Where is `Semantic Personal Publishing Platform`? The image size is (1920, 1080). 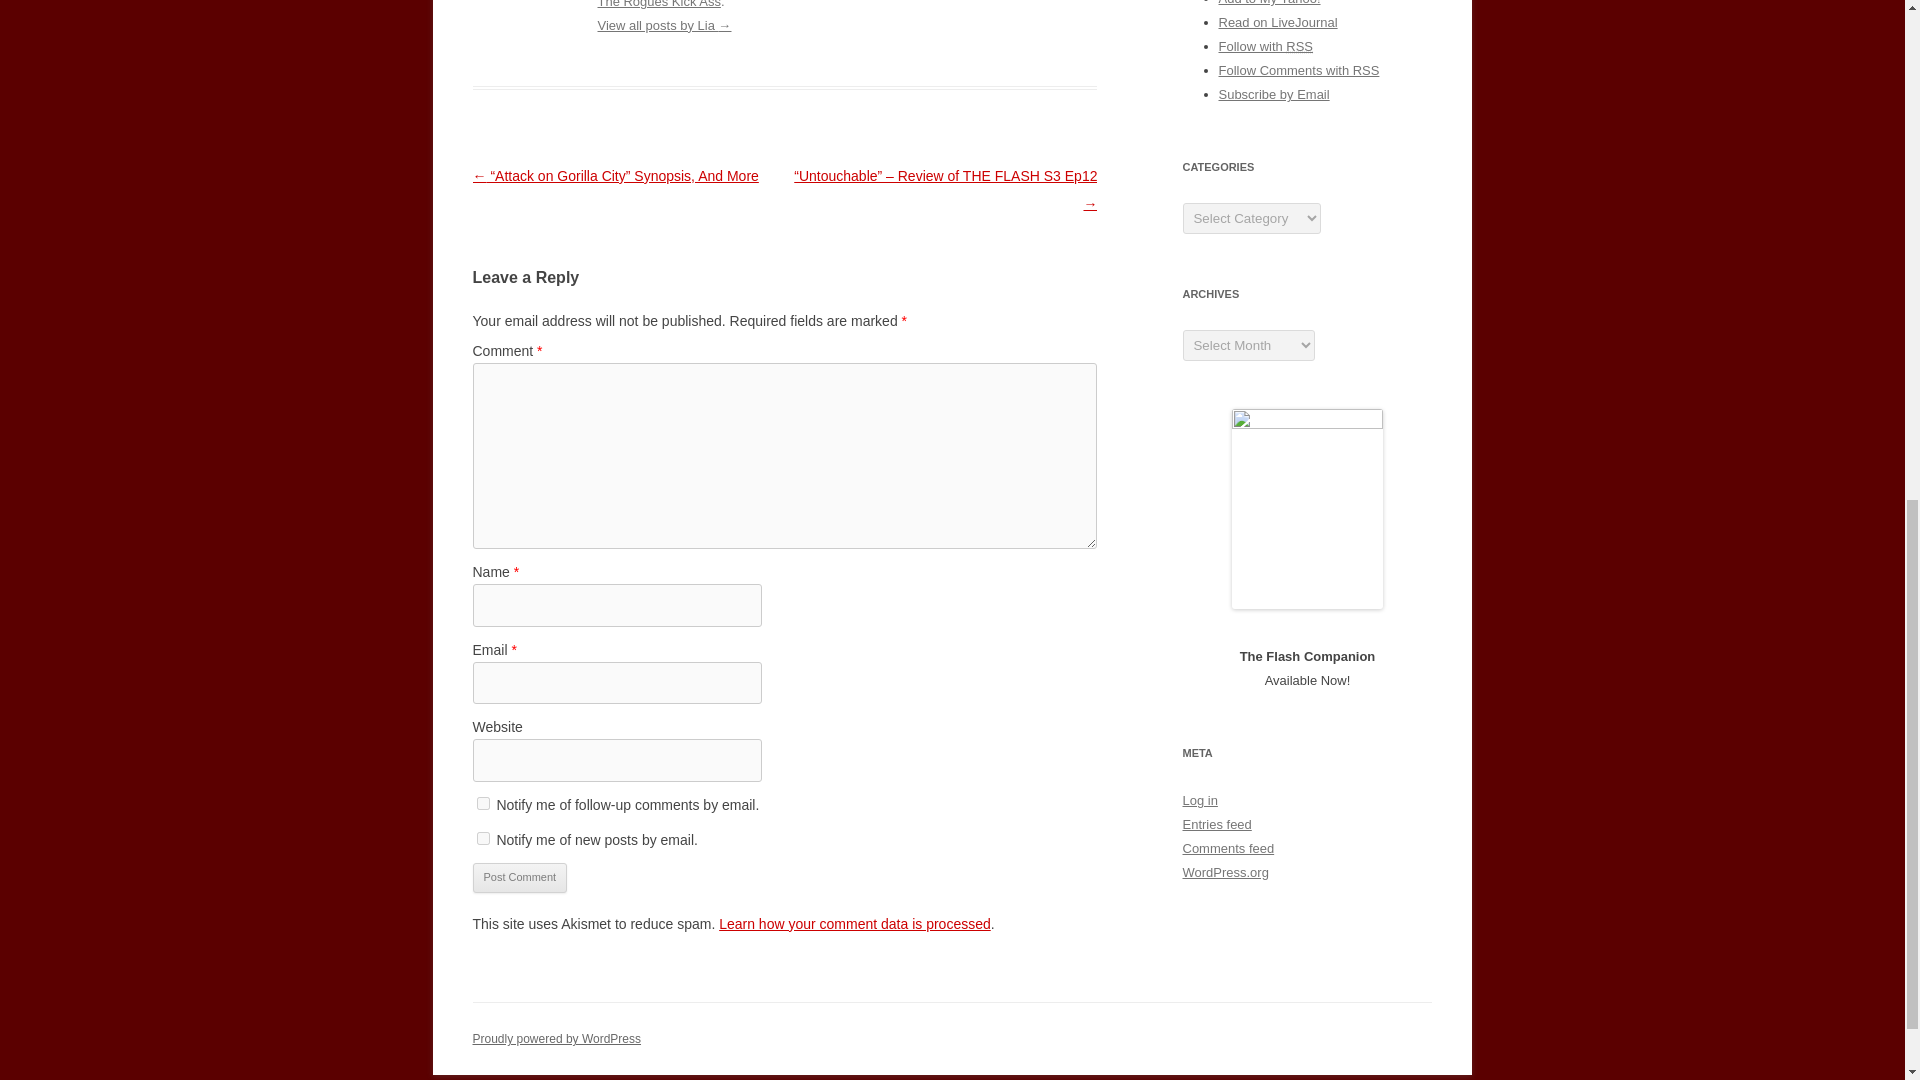 Semantic Personal Publishing Platform is located at coordinates (556, 1039).